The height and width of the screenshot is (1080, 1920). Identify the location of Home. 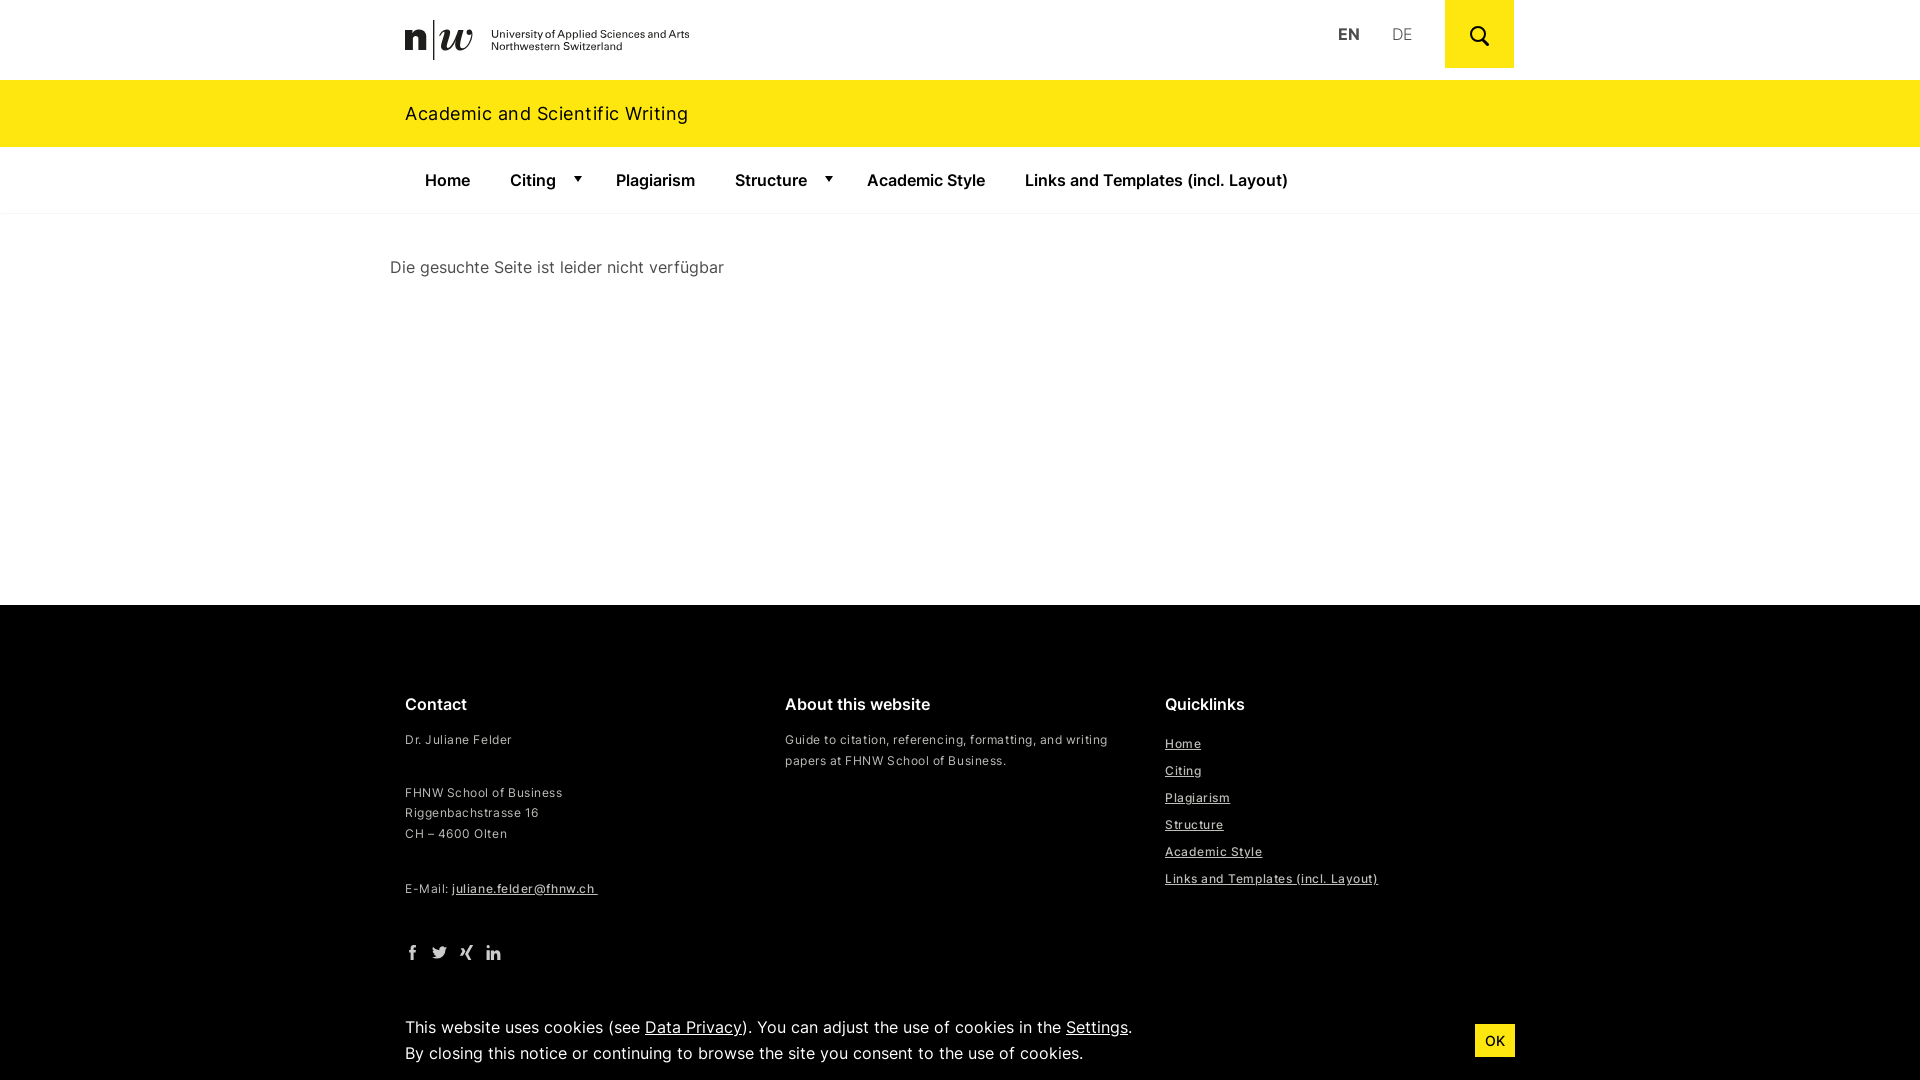
(447, 180).